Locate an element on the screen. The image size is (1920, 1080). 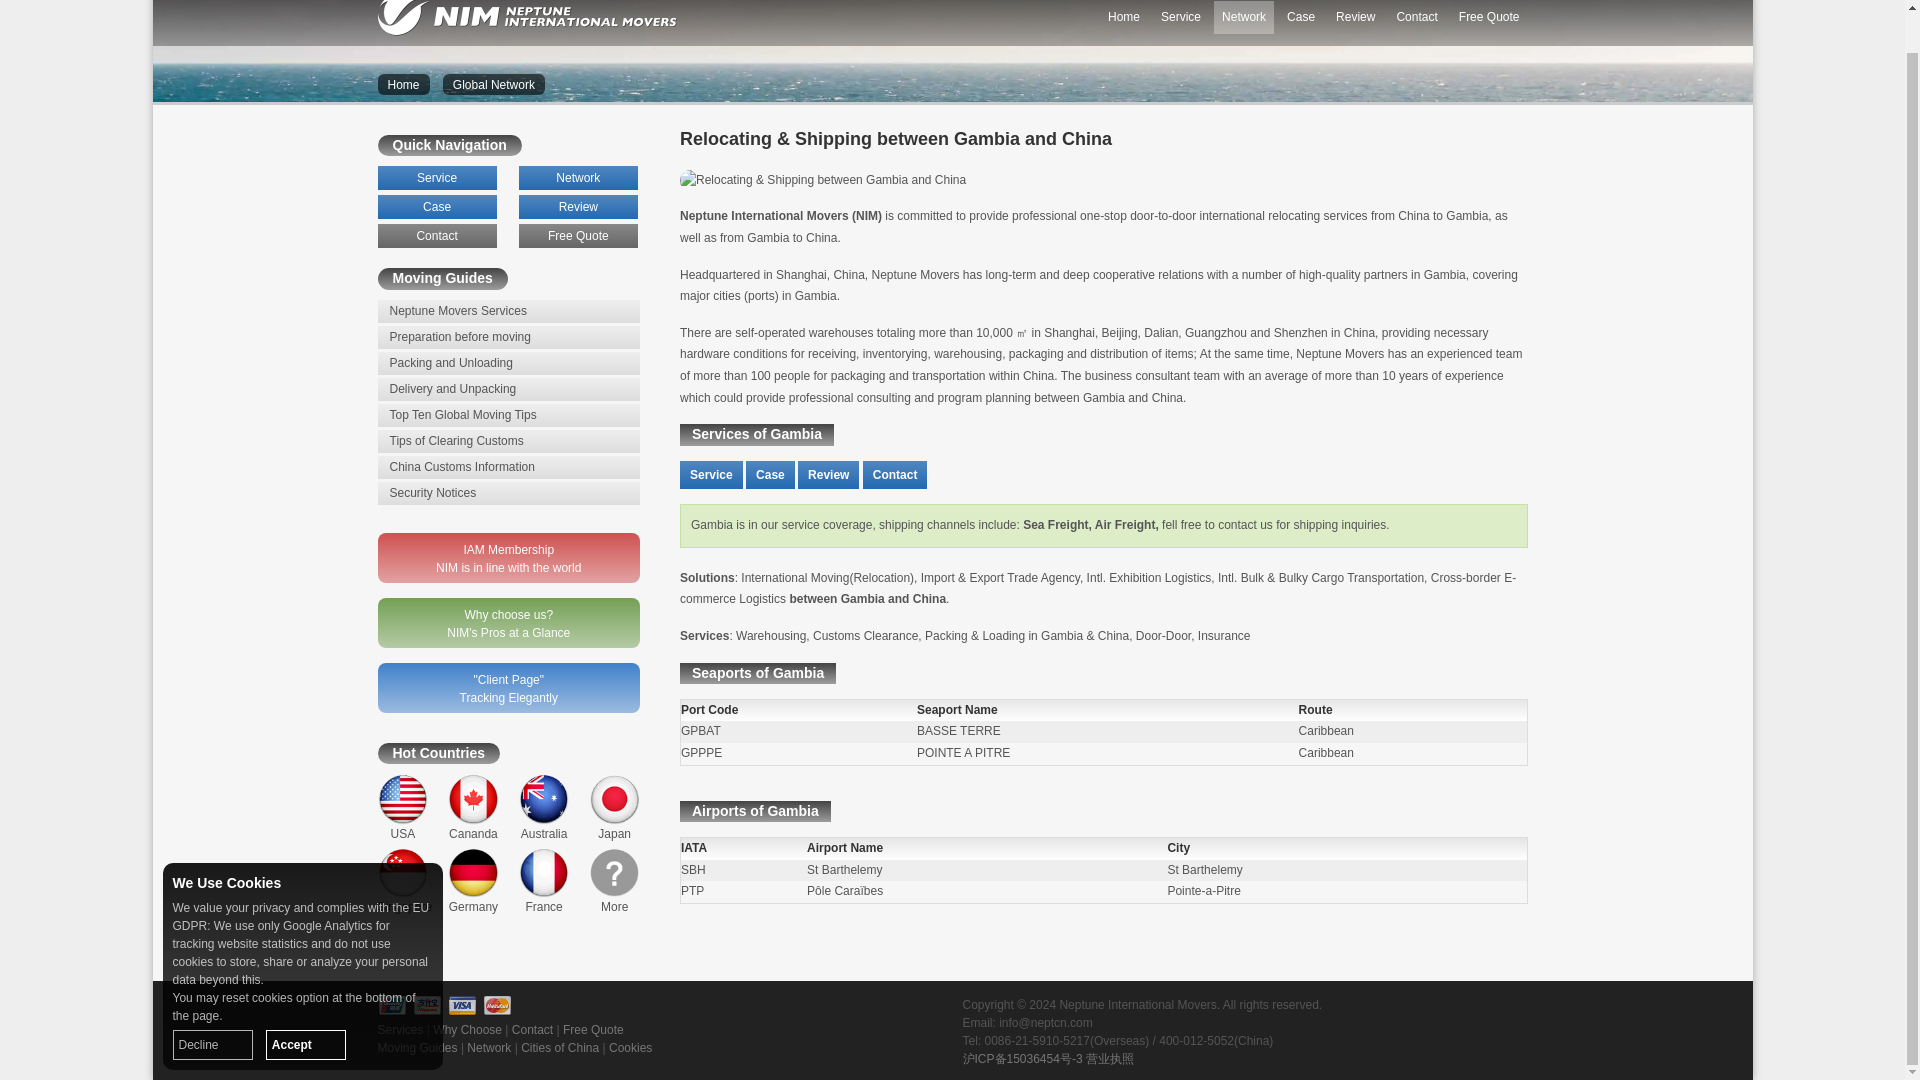
Neptune Movers Services is located at coordinates (510, 311).